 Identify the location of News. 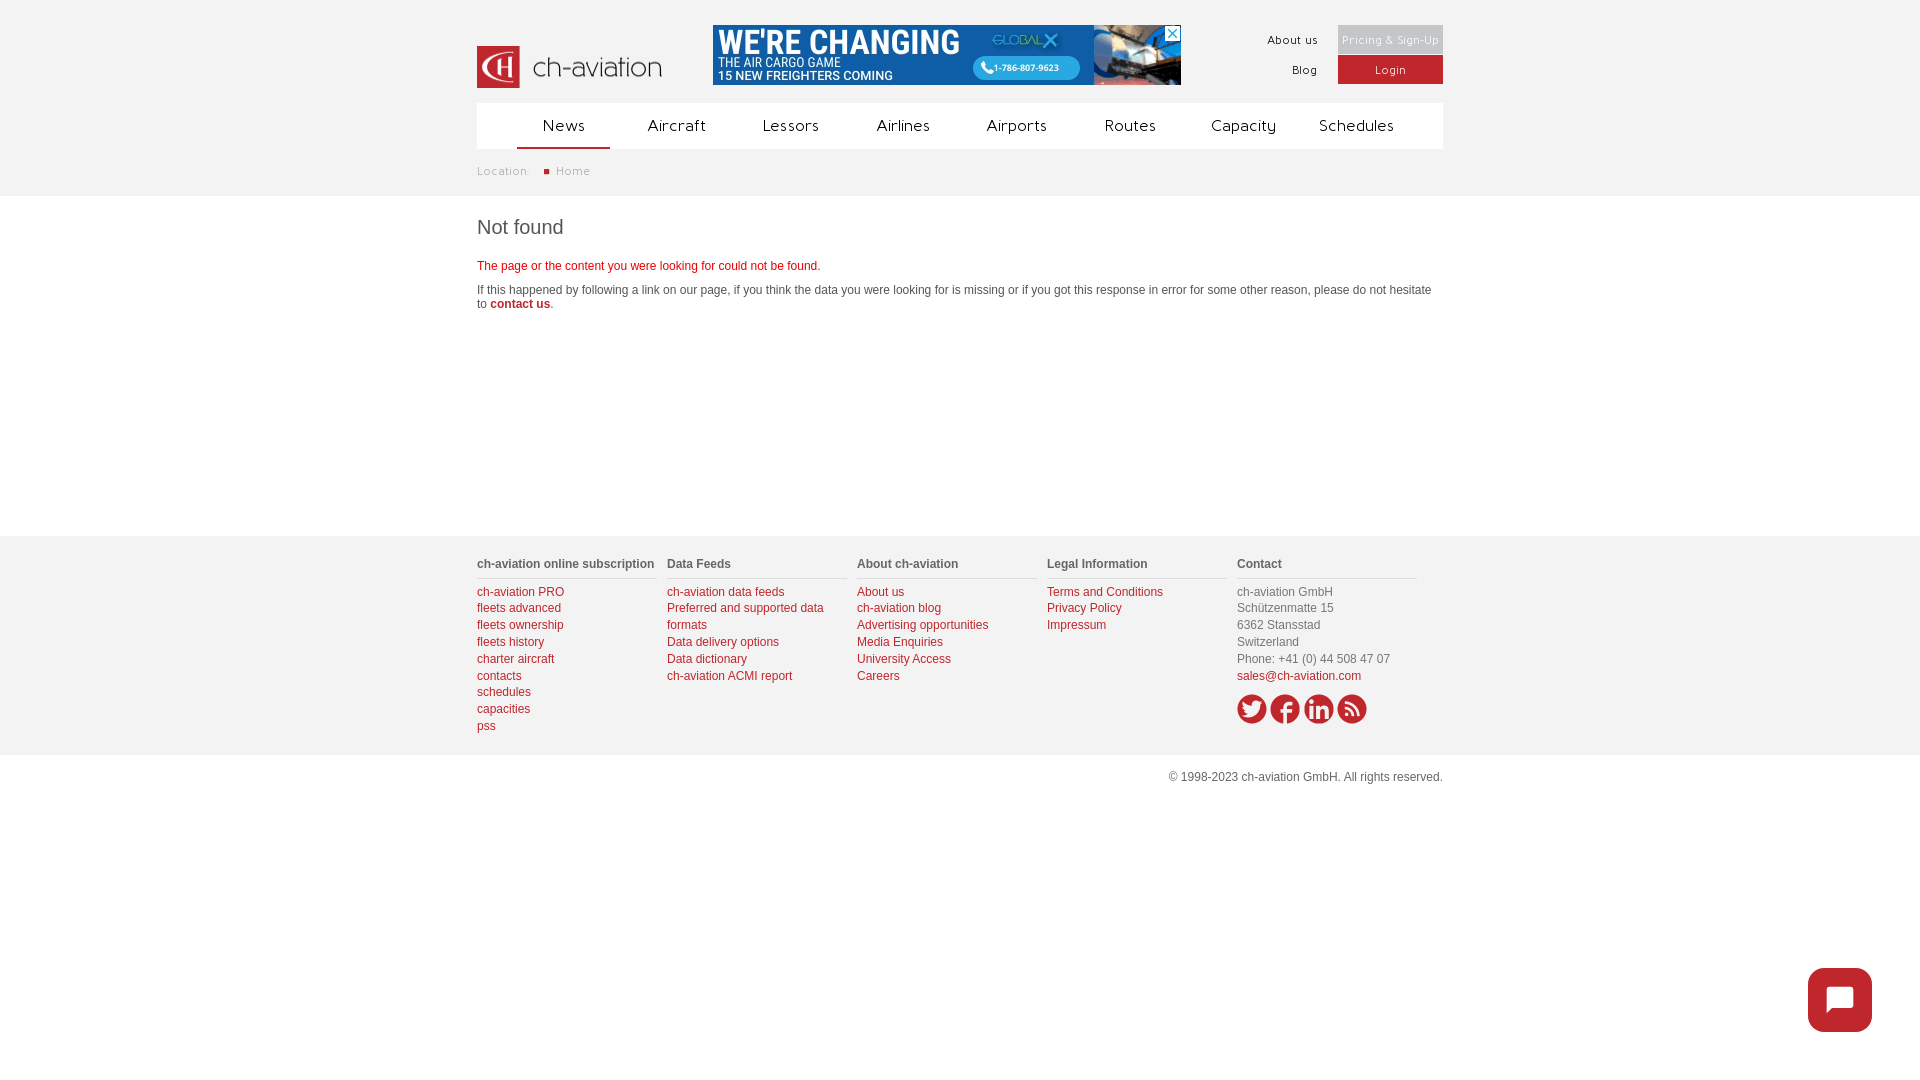
(564, 126).